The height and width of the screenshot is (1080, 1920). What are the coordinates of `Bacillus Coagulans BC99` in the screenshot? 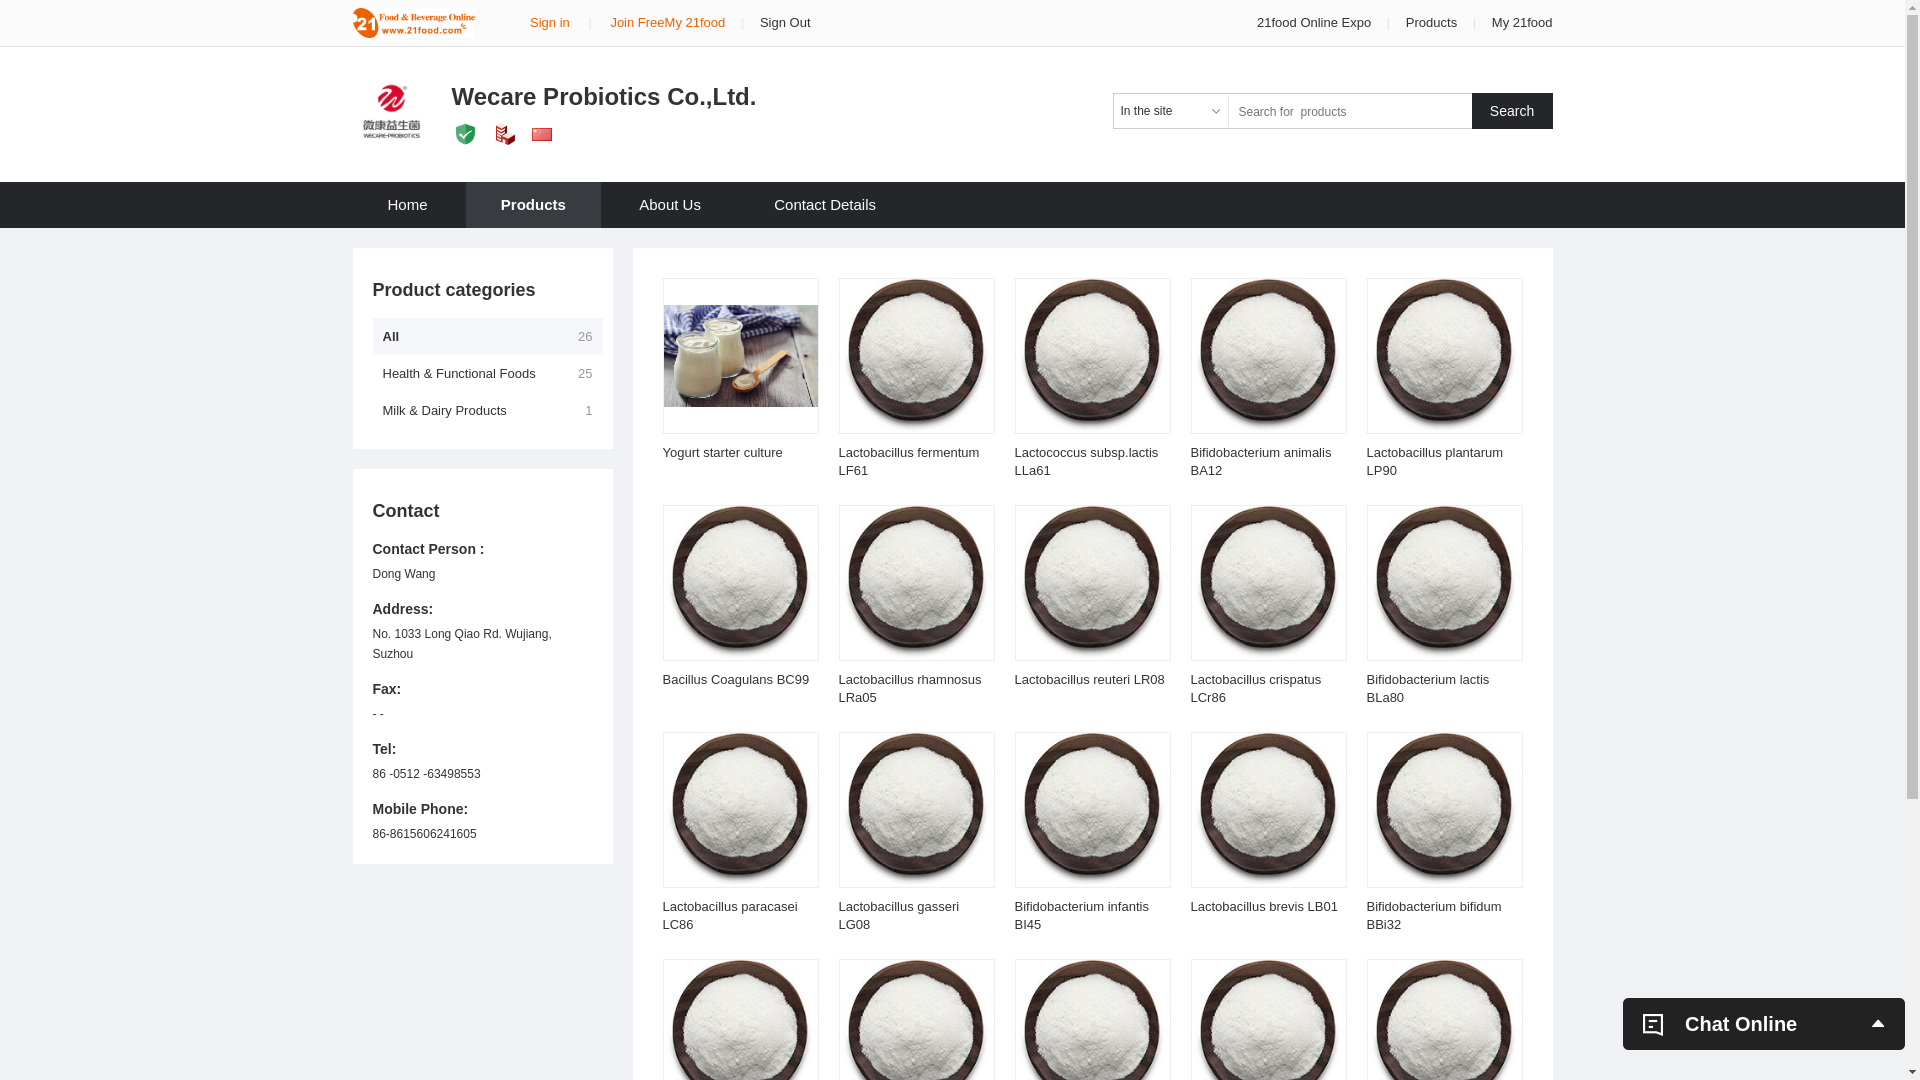 It's located at (736, 680).